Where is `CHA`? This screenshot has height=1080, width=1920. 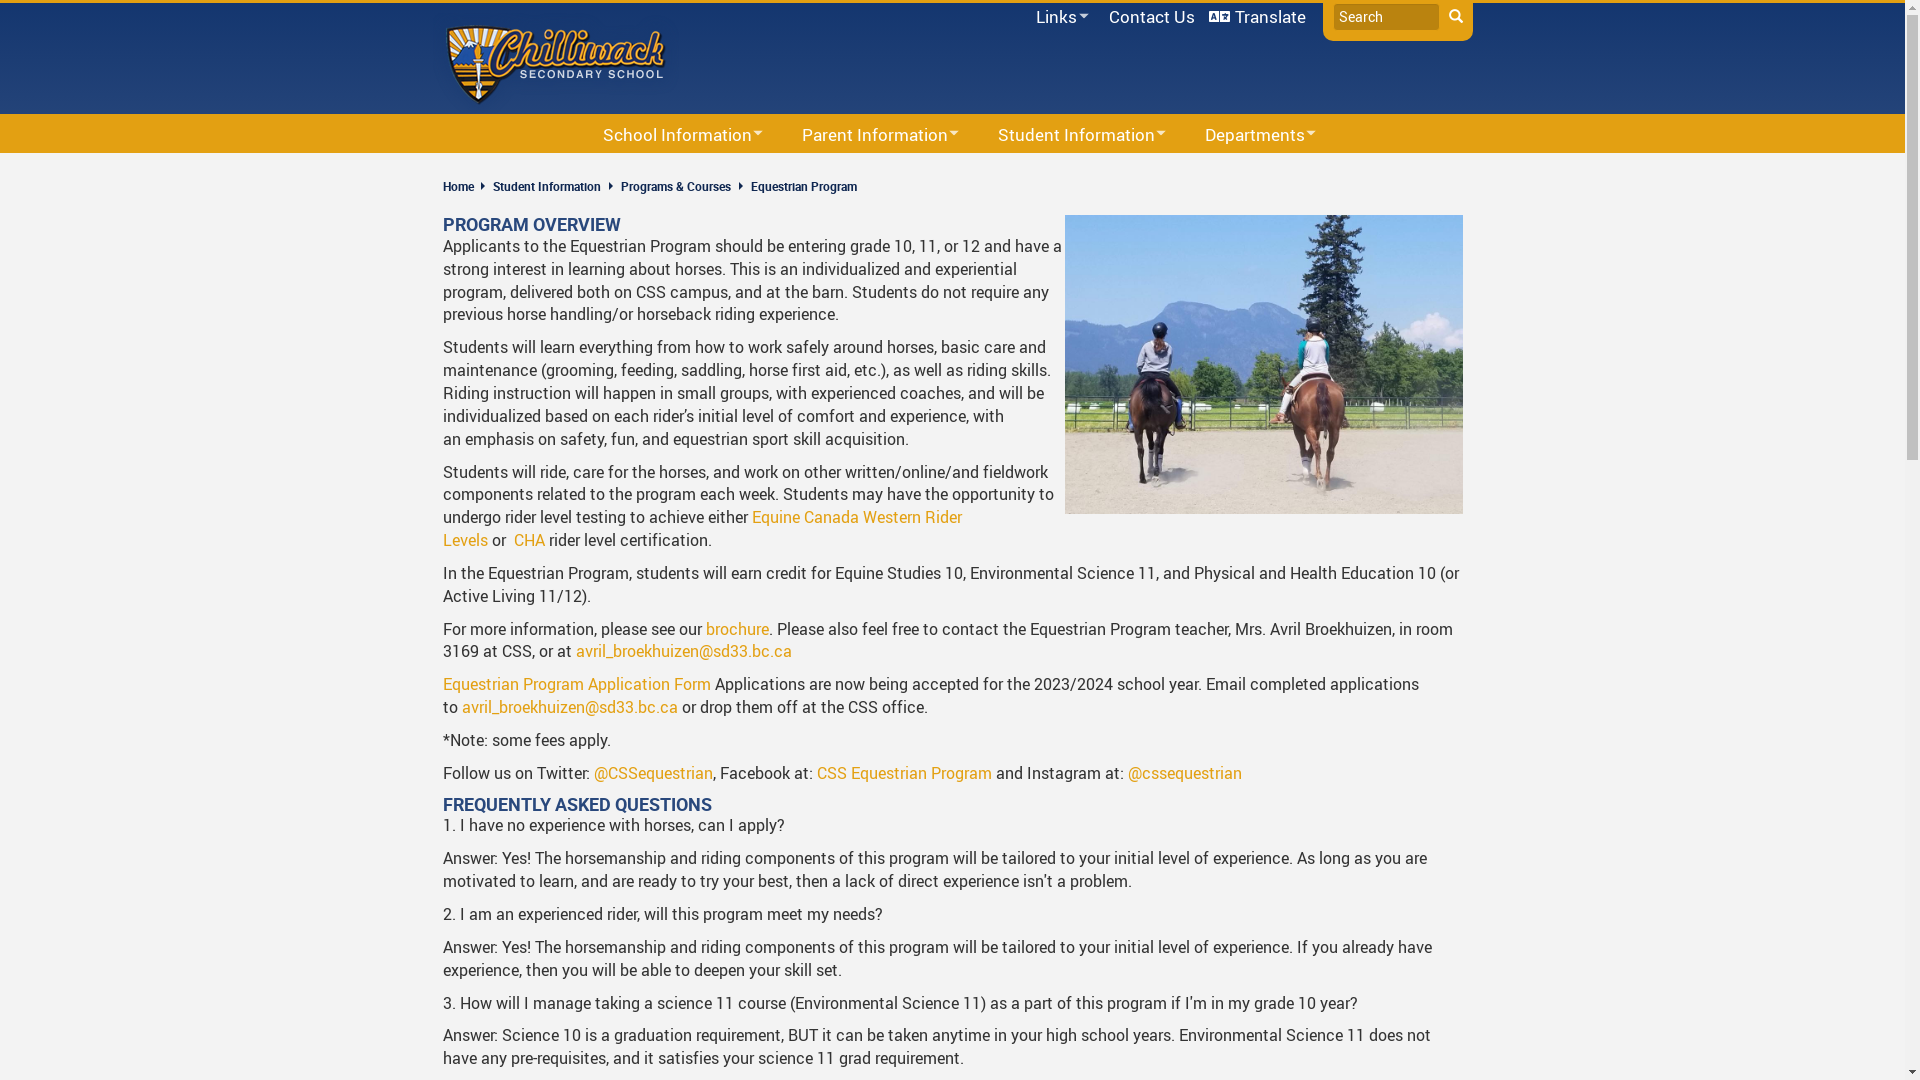 CHA is located at coordinates (530, 540).